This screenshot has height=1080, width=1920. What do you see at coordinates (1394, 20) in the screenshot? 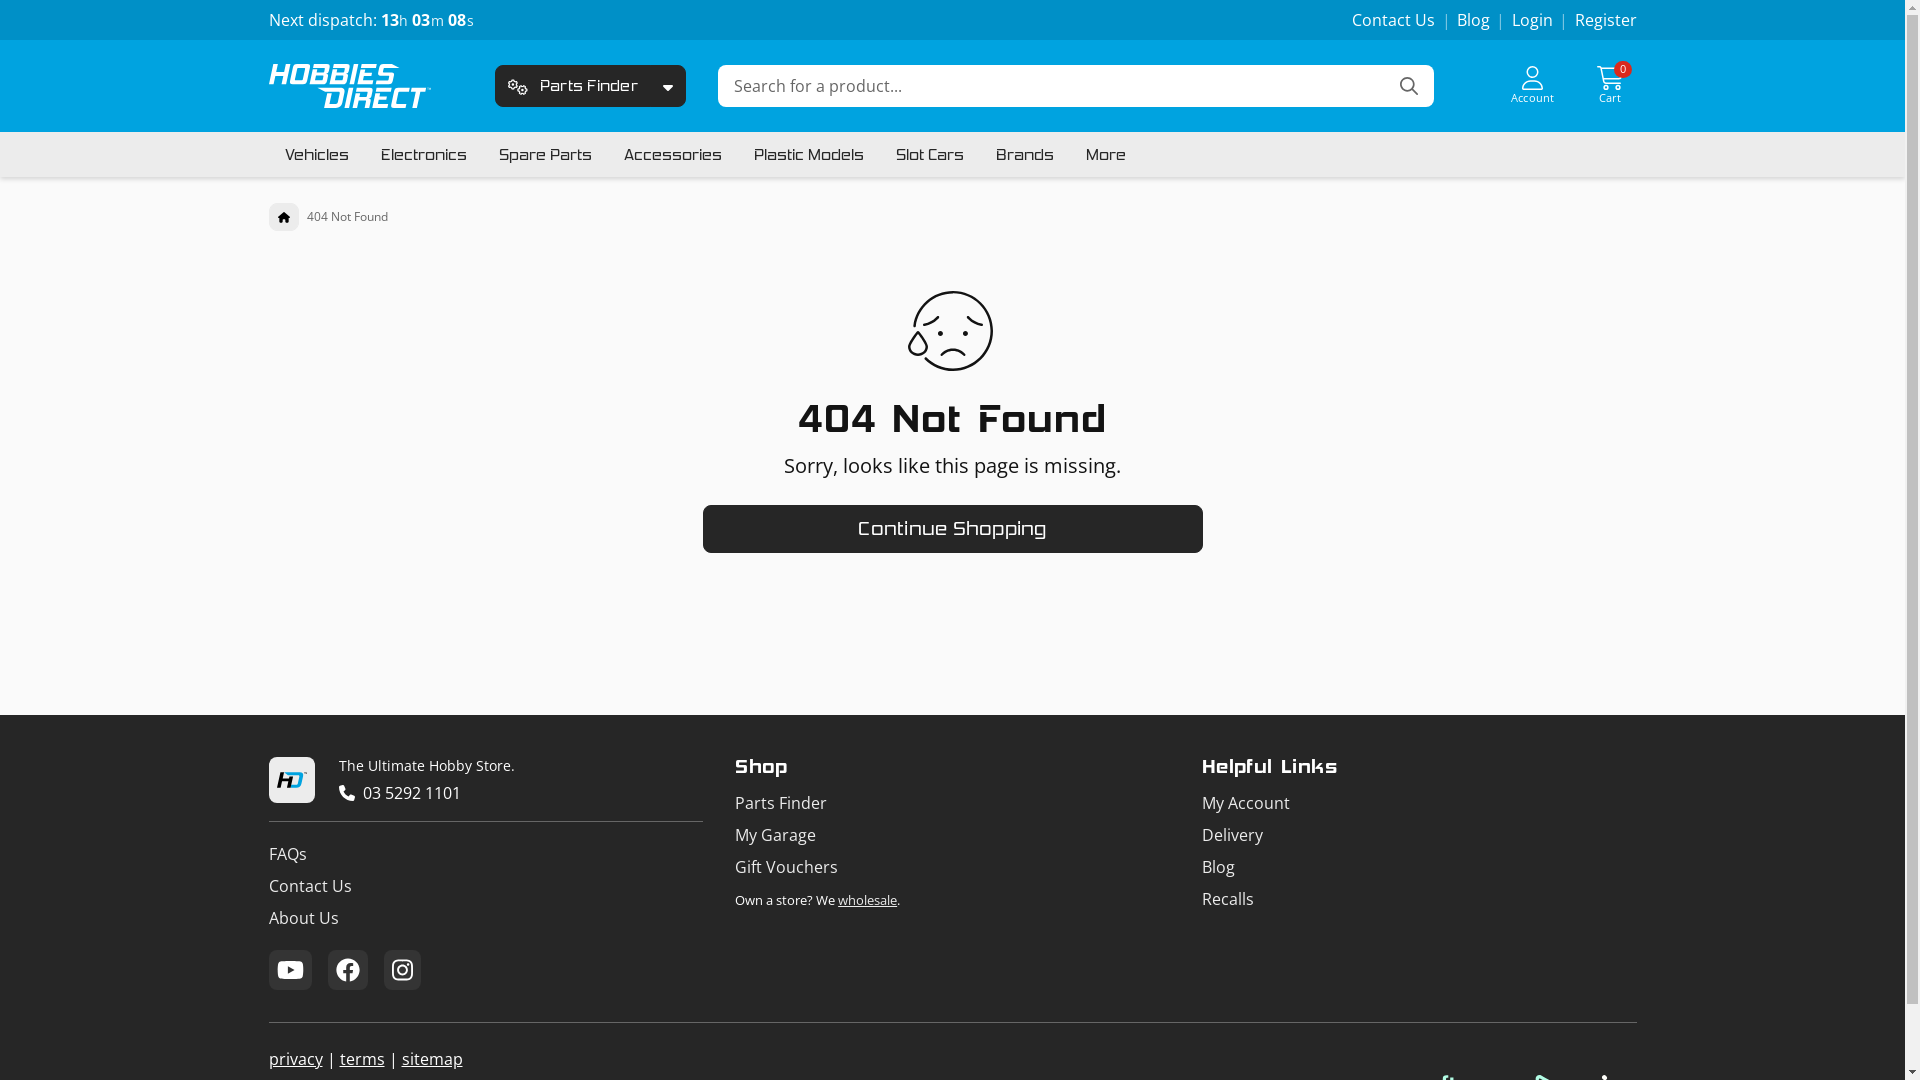
I see `Contact Us` at bounding box center [1394, 20].